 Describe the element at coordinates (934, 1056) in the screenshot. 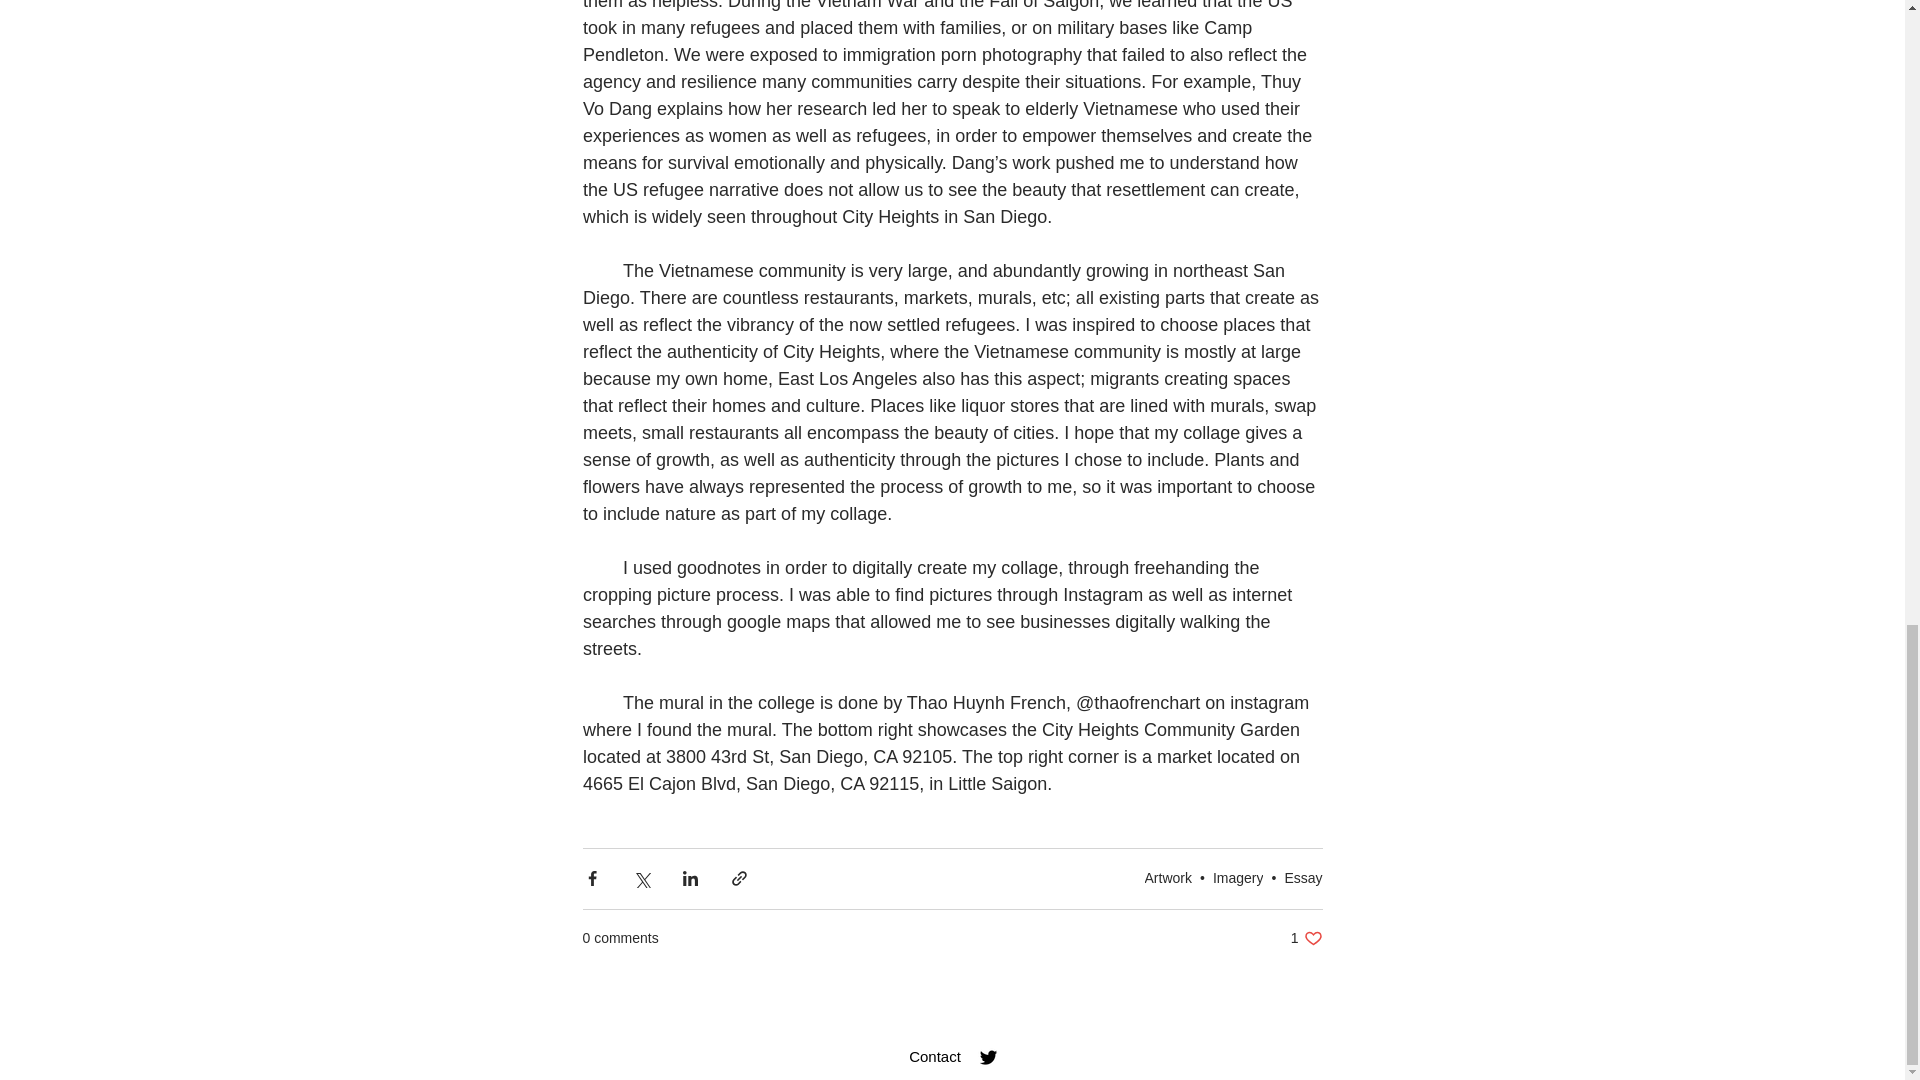

I see `Contact` at that location.